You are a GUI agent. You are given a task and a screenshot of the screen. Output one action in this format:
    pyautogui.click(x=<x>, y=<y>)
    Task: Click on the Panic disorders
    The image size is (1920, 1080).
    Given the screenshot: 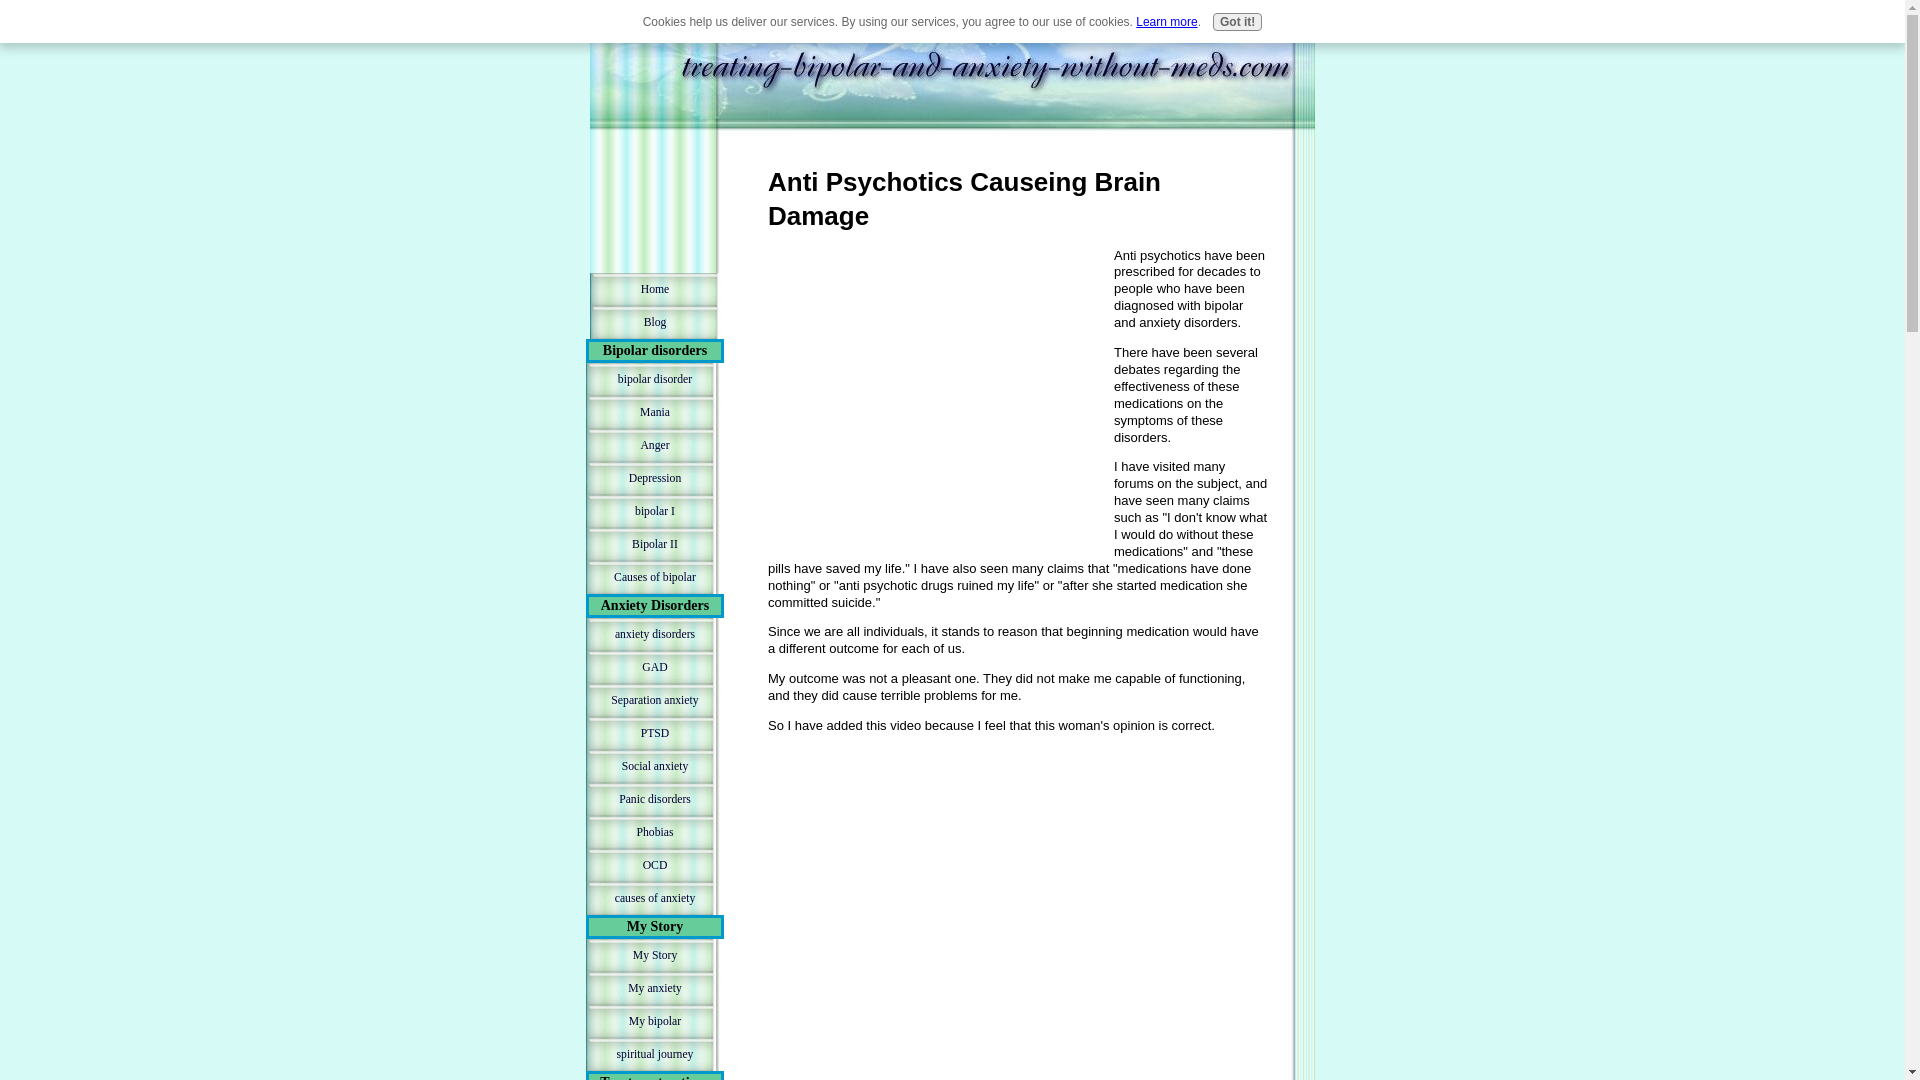 What is the action you would take?
    pyautogui.click(x=654, y=800)
    